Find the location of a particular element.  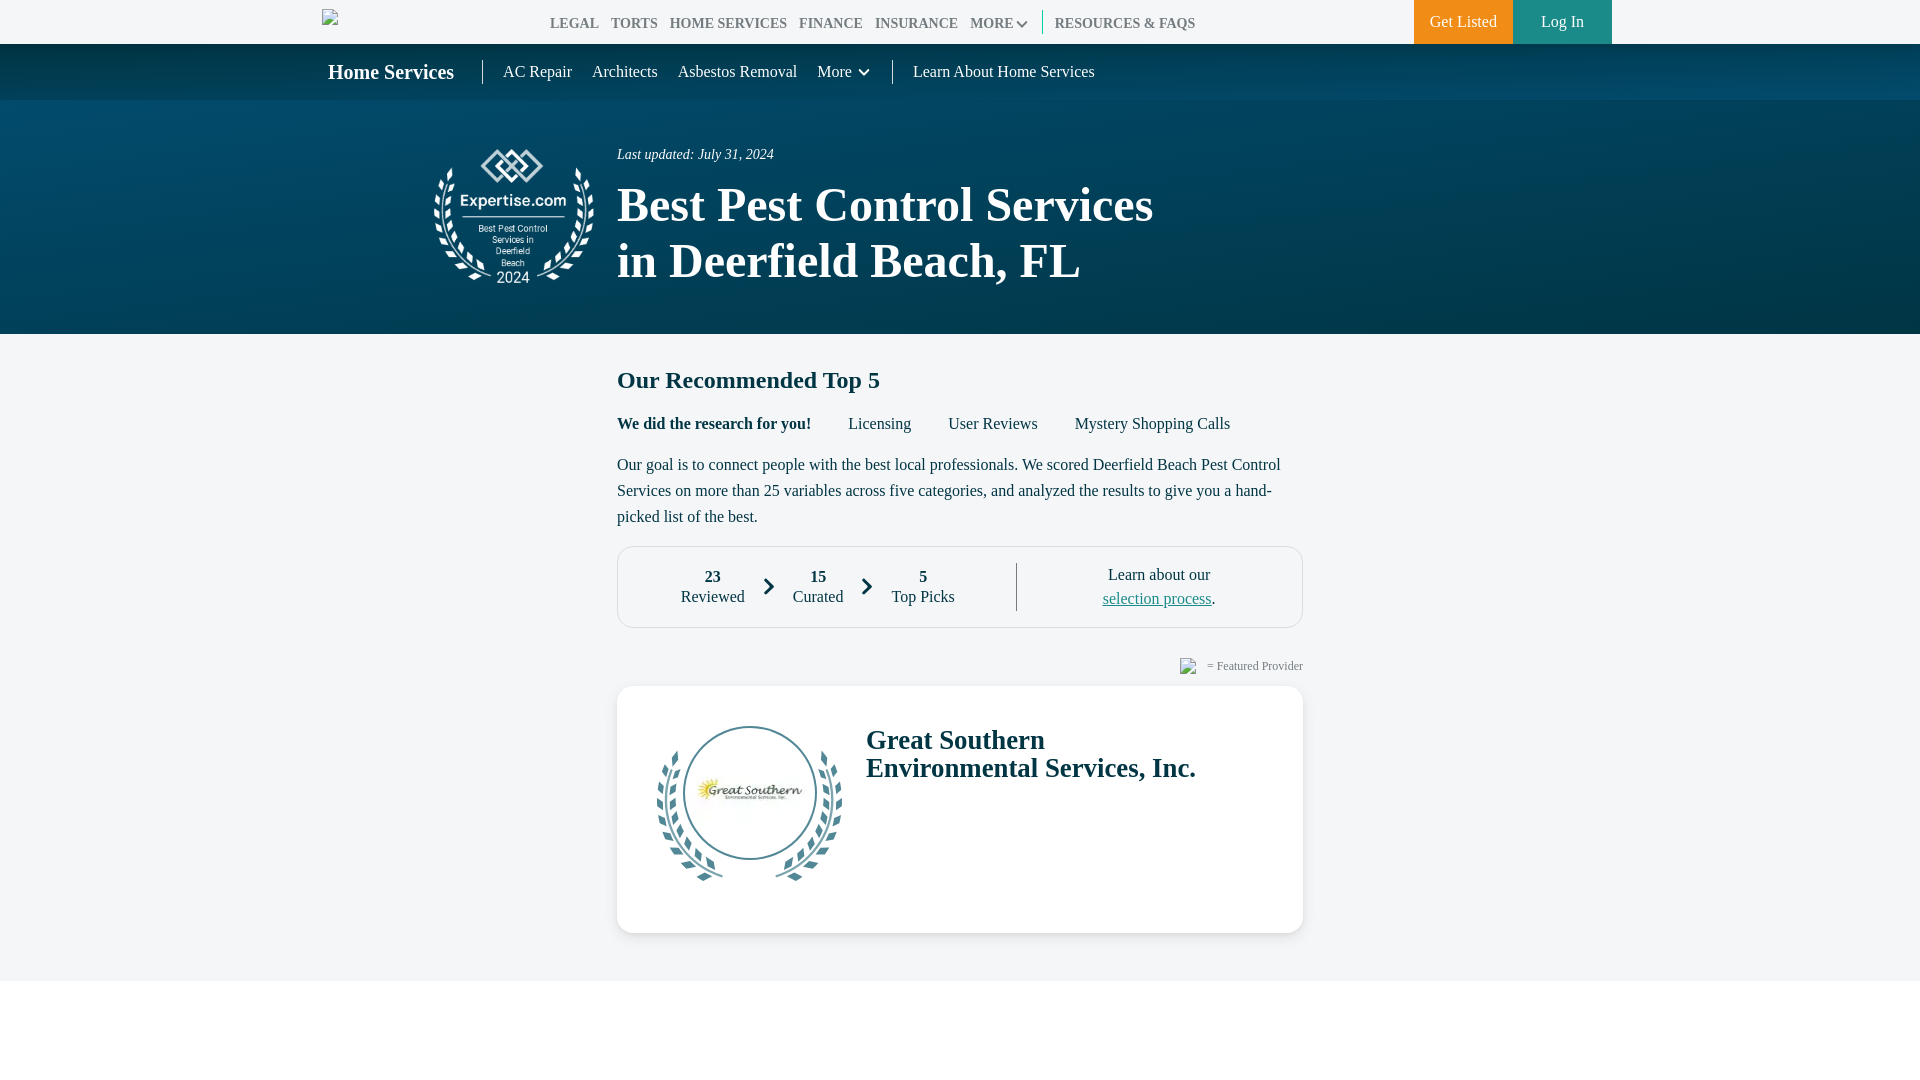

Great Southern Environmental Services, Inc. is located at coordinates (960, 809).